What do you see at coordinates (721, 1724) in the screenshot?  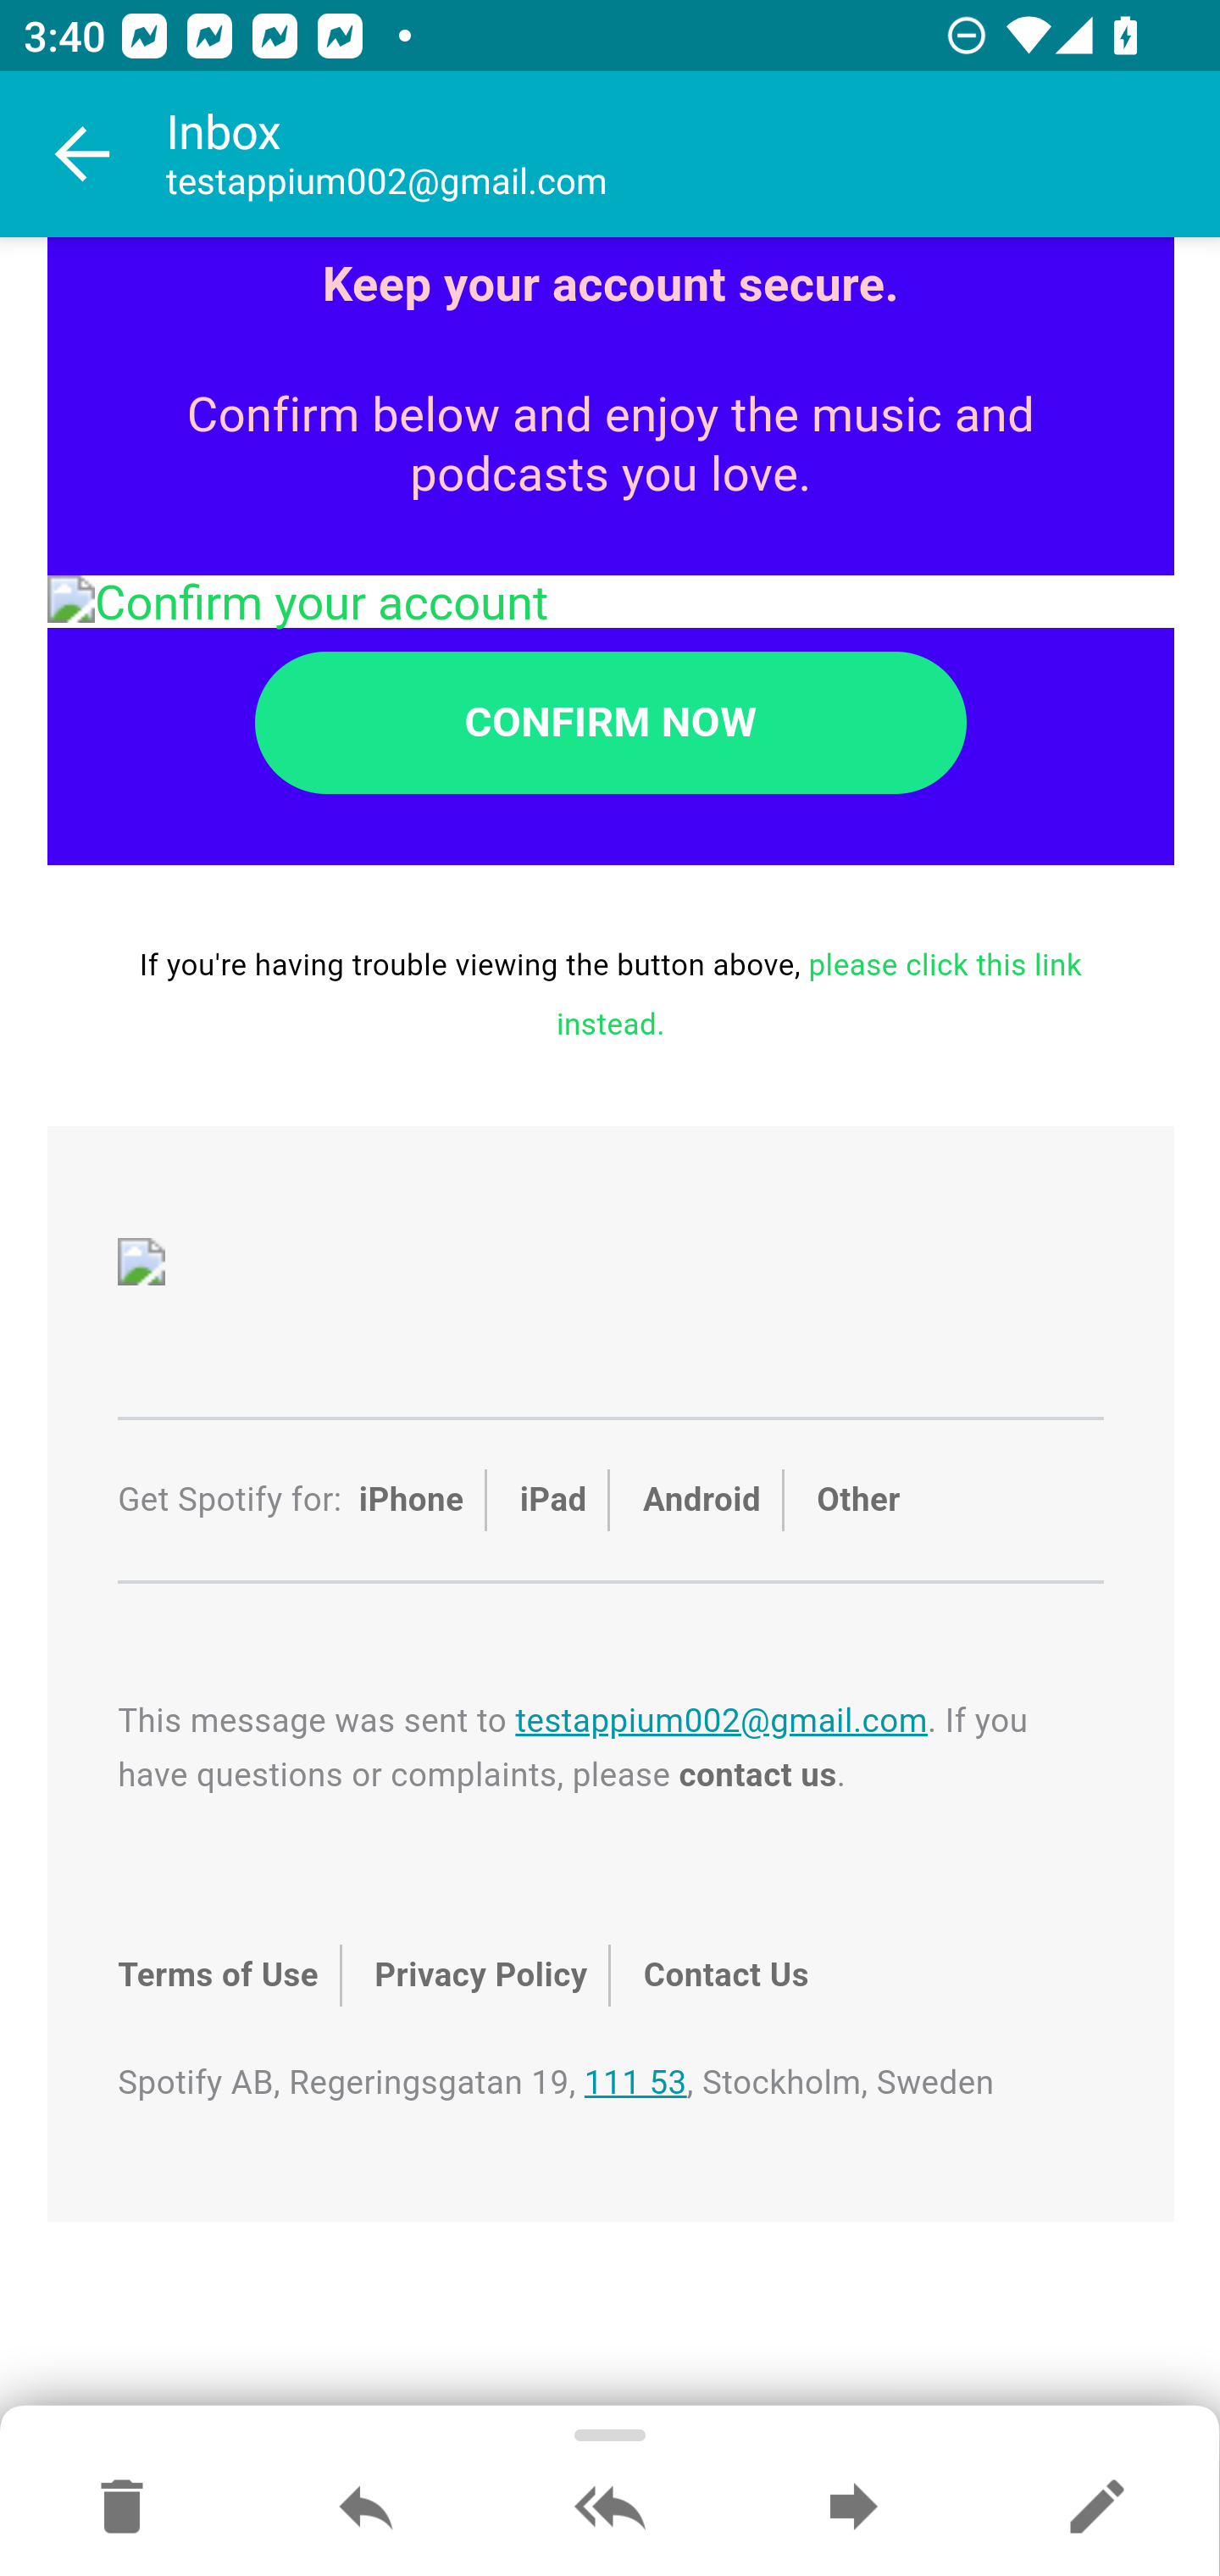 I see `testappium002@gmail.com` at bounding box center [721, 1724].